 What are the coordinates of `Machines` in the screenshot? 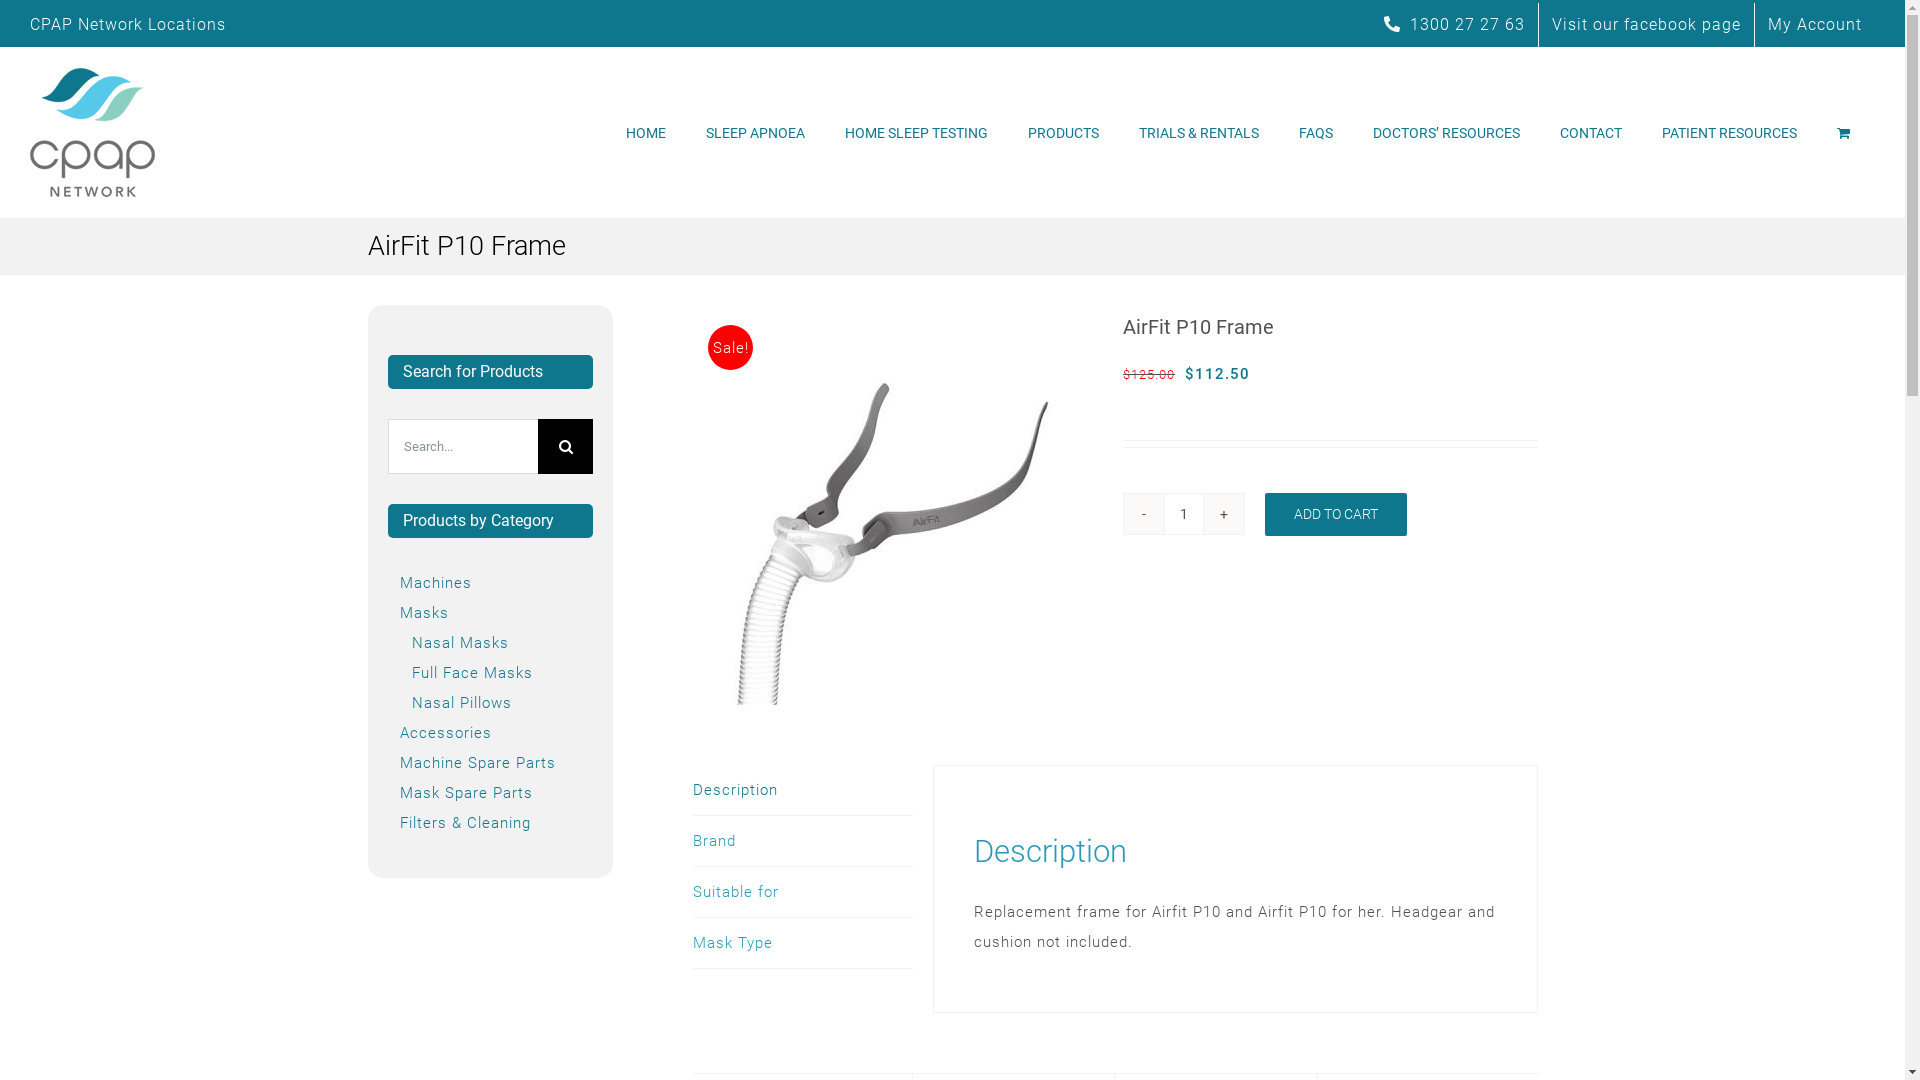 It's located at (436, 583).